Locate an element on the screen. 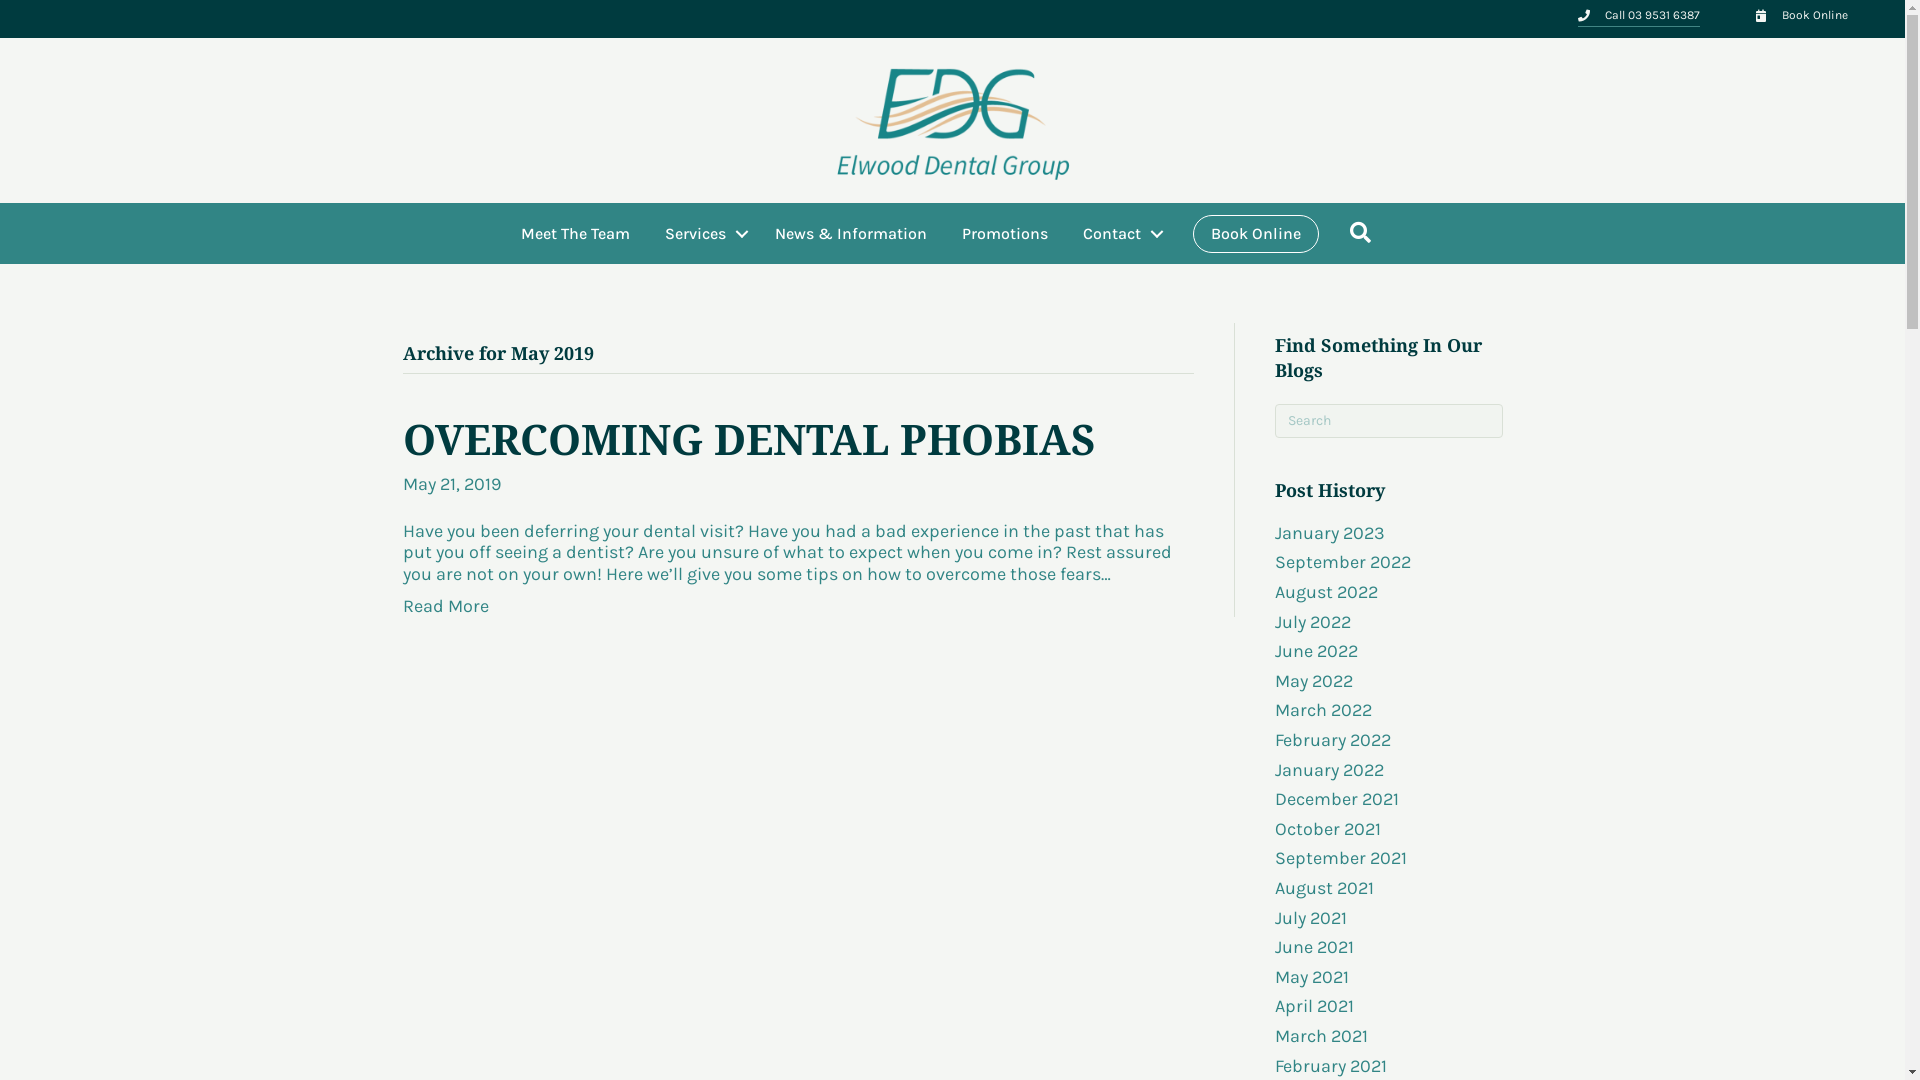  October 2021 is located at coordinates (1328, 829).